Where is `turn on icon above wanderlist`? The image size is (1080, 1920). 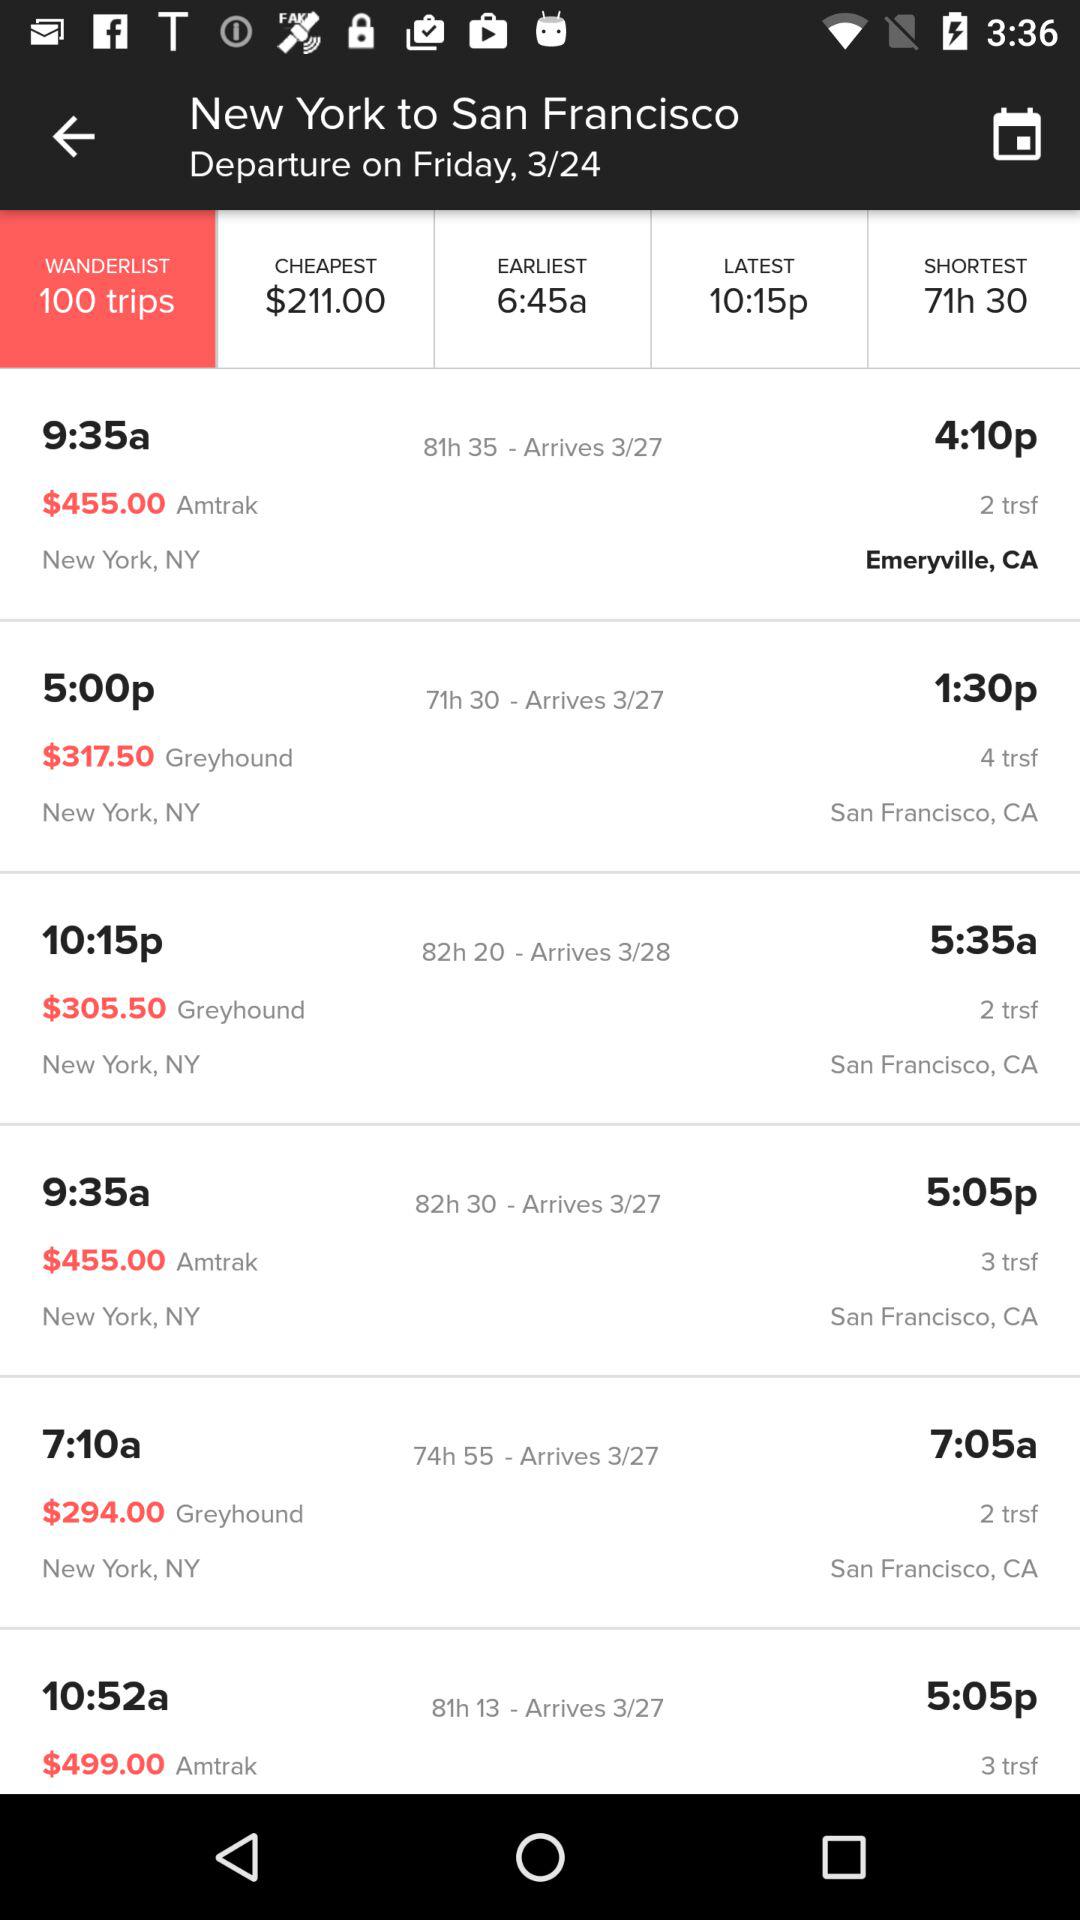
turn on icon above wanderlist is located at coordinates (73, 136).